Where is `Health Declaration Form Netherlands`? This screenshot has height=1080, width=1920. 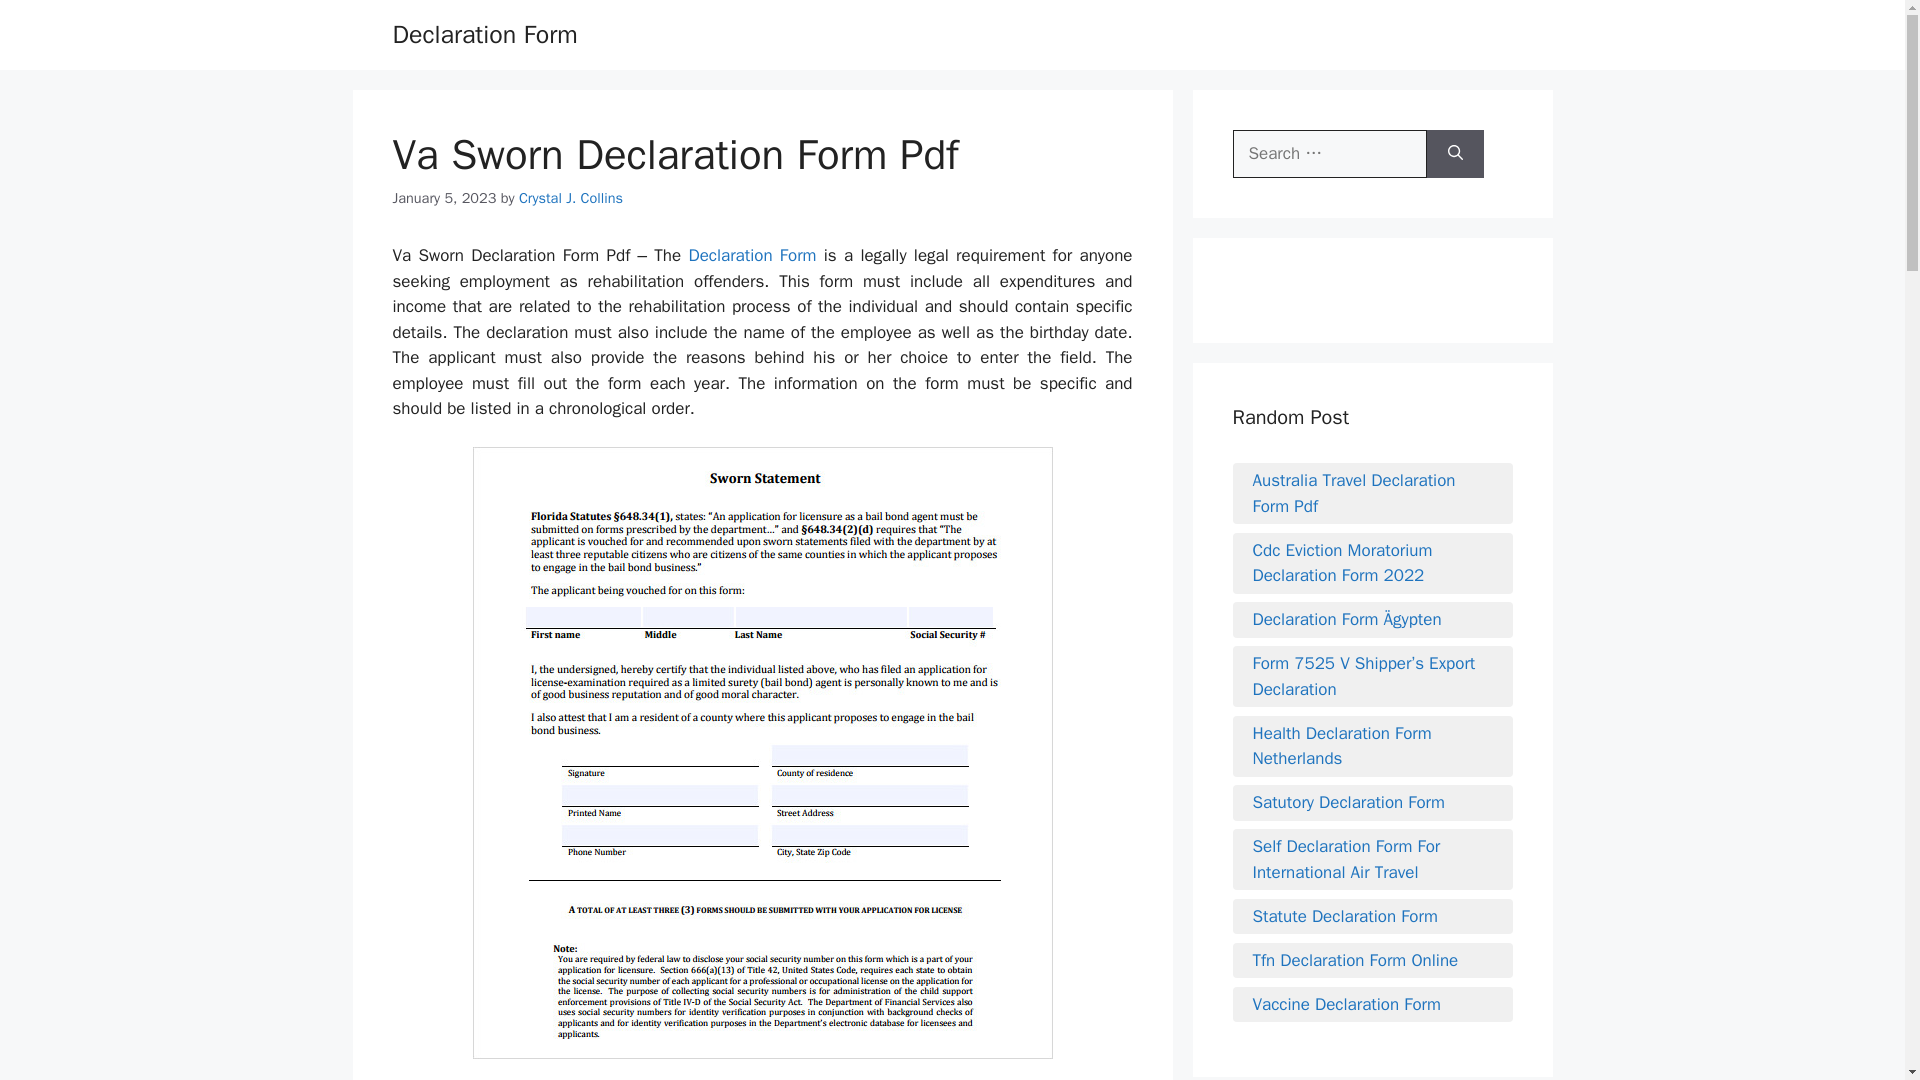 Health Declaration Form Netherlands is located at coordinates (1372, 746).